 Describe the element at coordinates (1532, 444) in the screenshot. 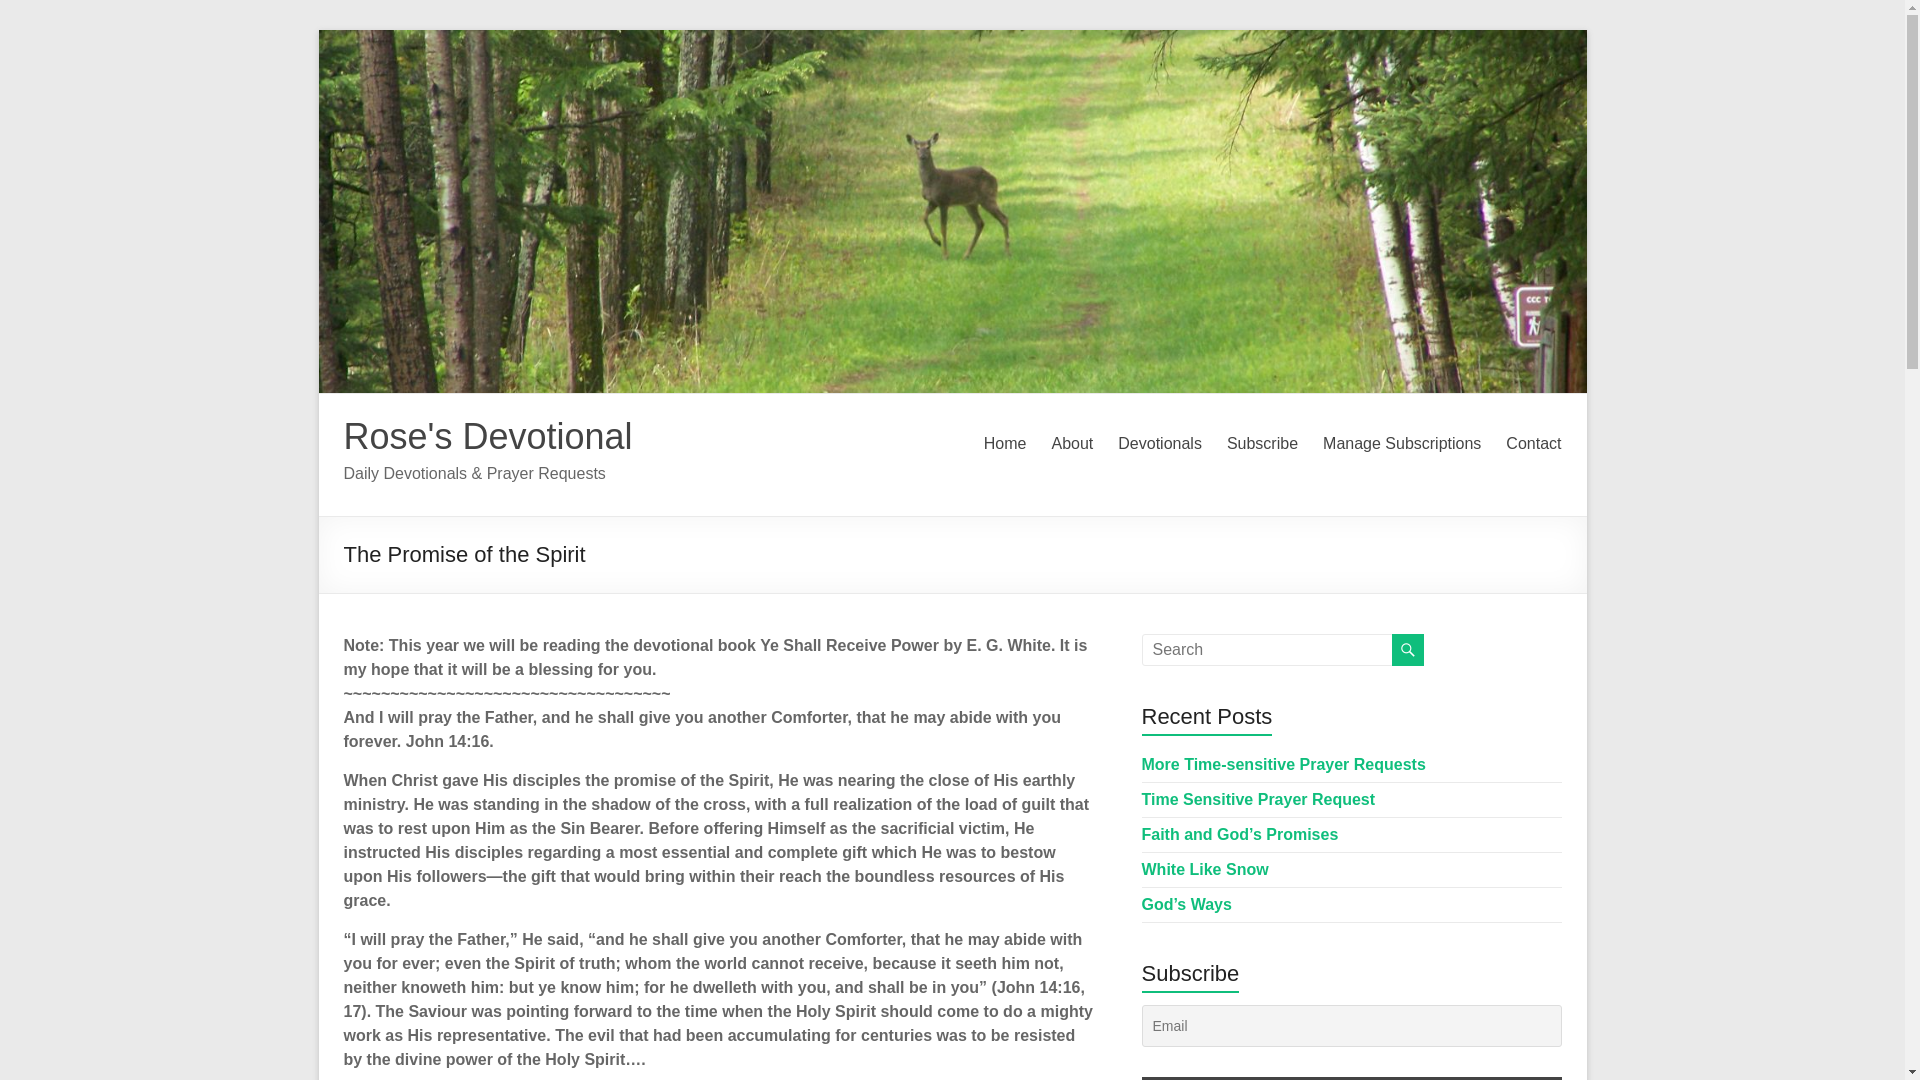

I see `Contact` at that location.